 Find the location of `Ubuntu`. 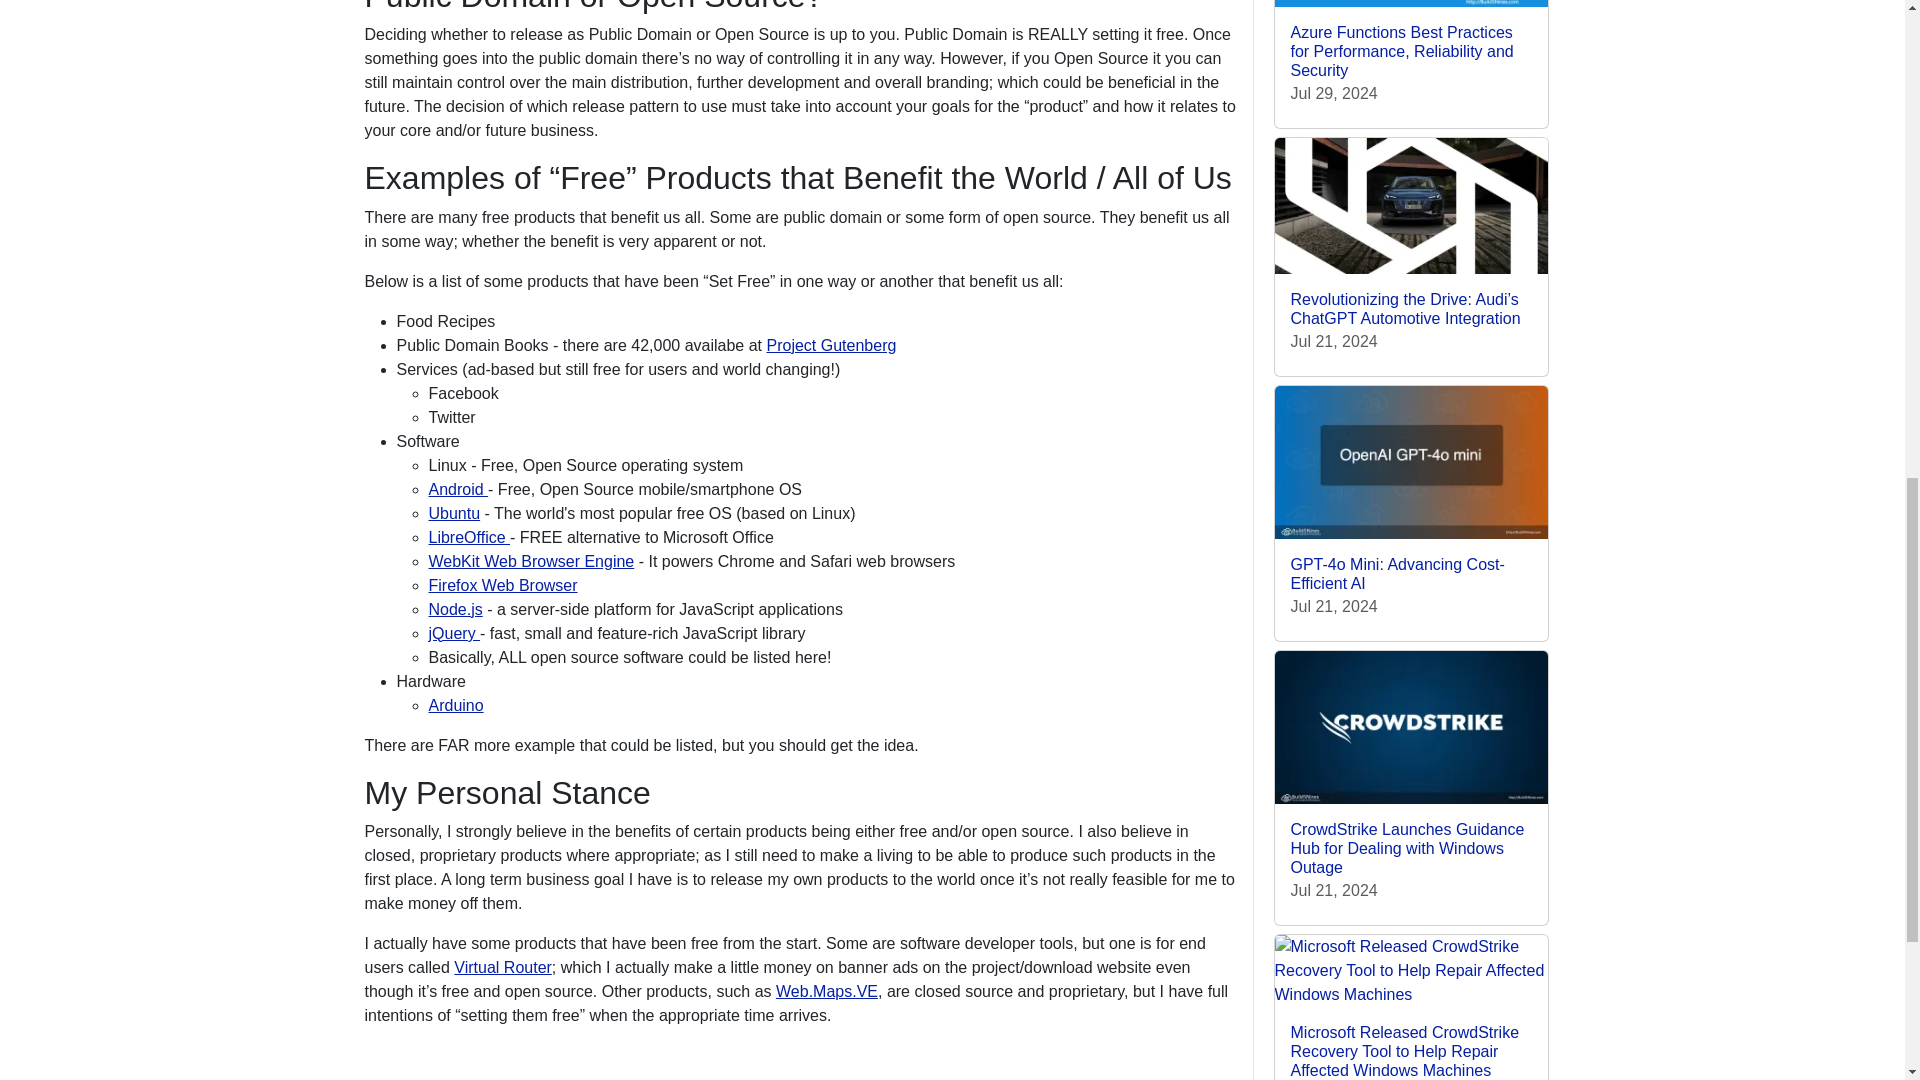

Ubuntu is located at coordinates (454, 513).